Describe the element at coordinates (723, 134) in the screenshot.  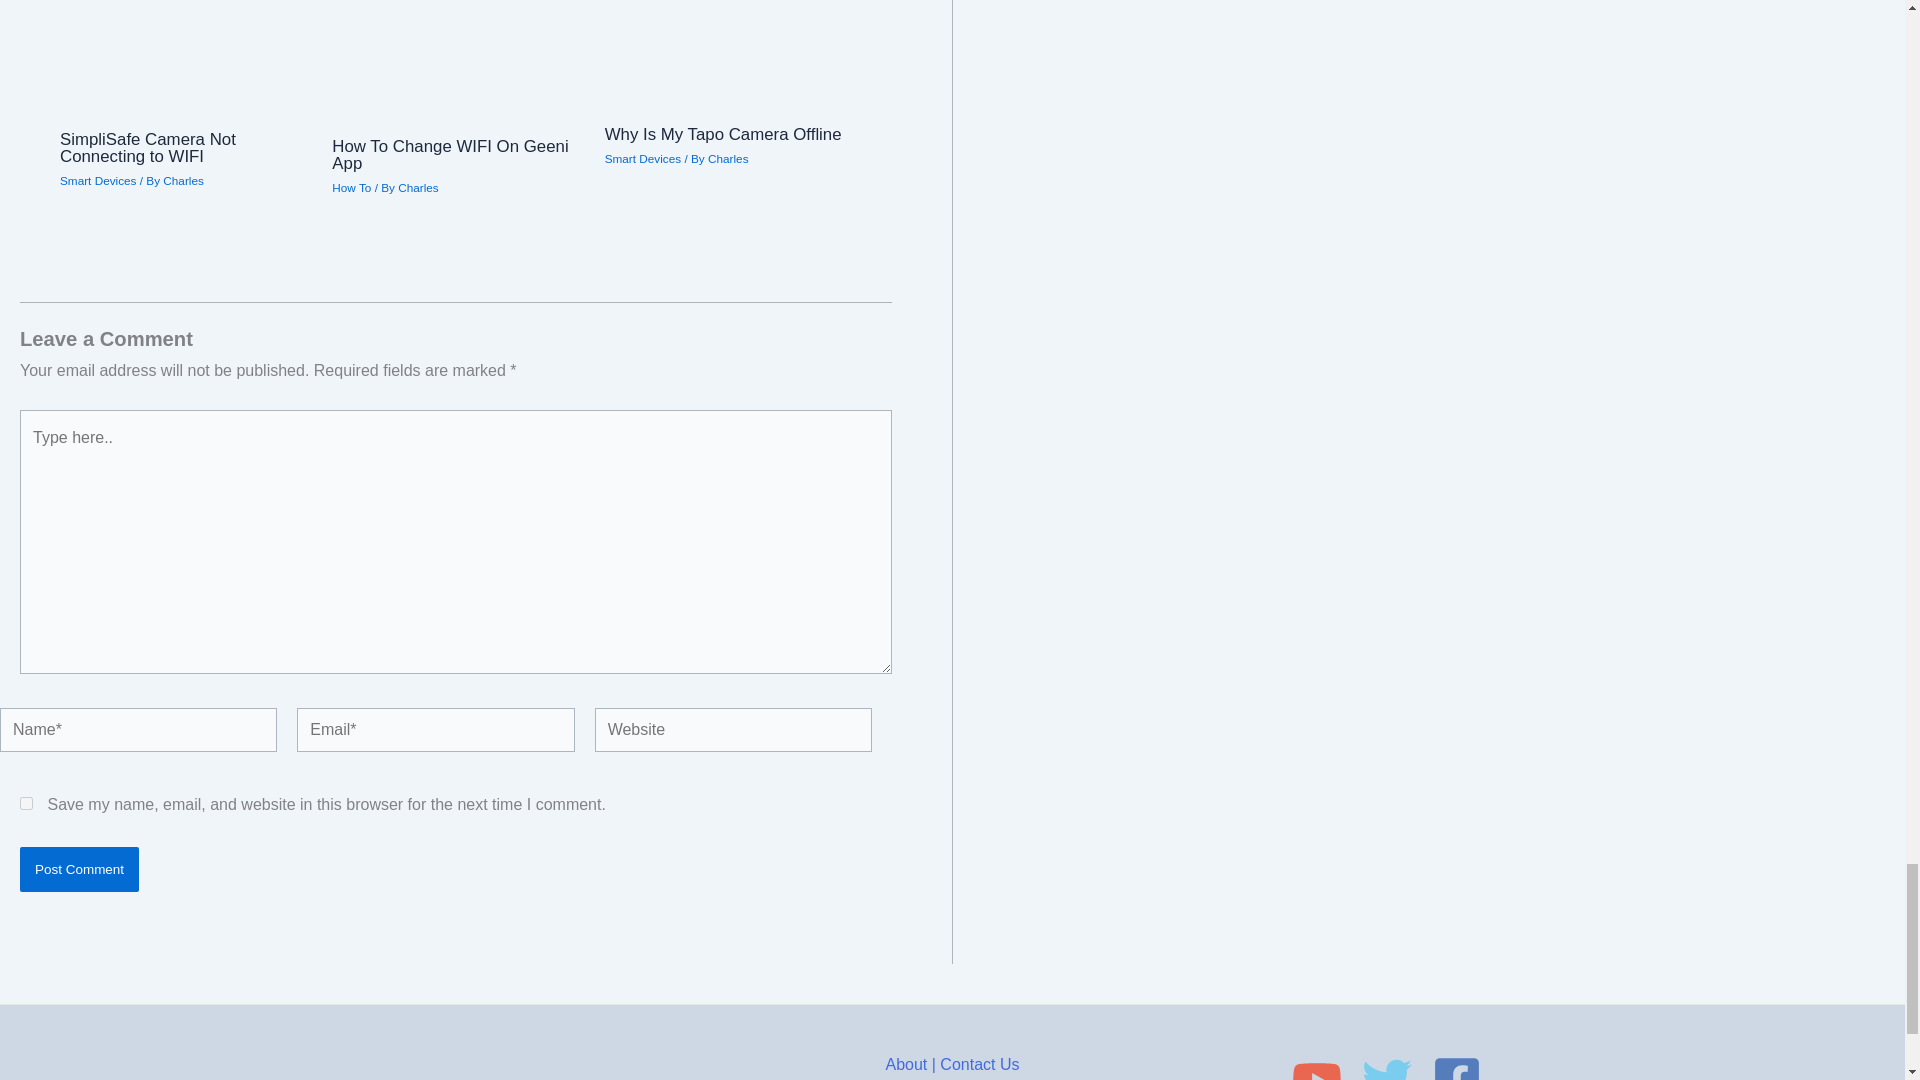
I see `Why Is My Tapo Camera Offline` at that location.